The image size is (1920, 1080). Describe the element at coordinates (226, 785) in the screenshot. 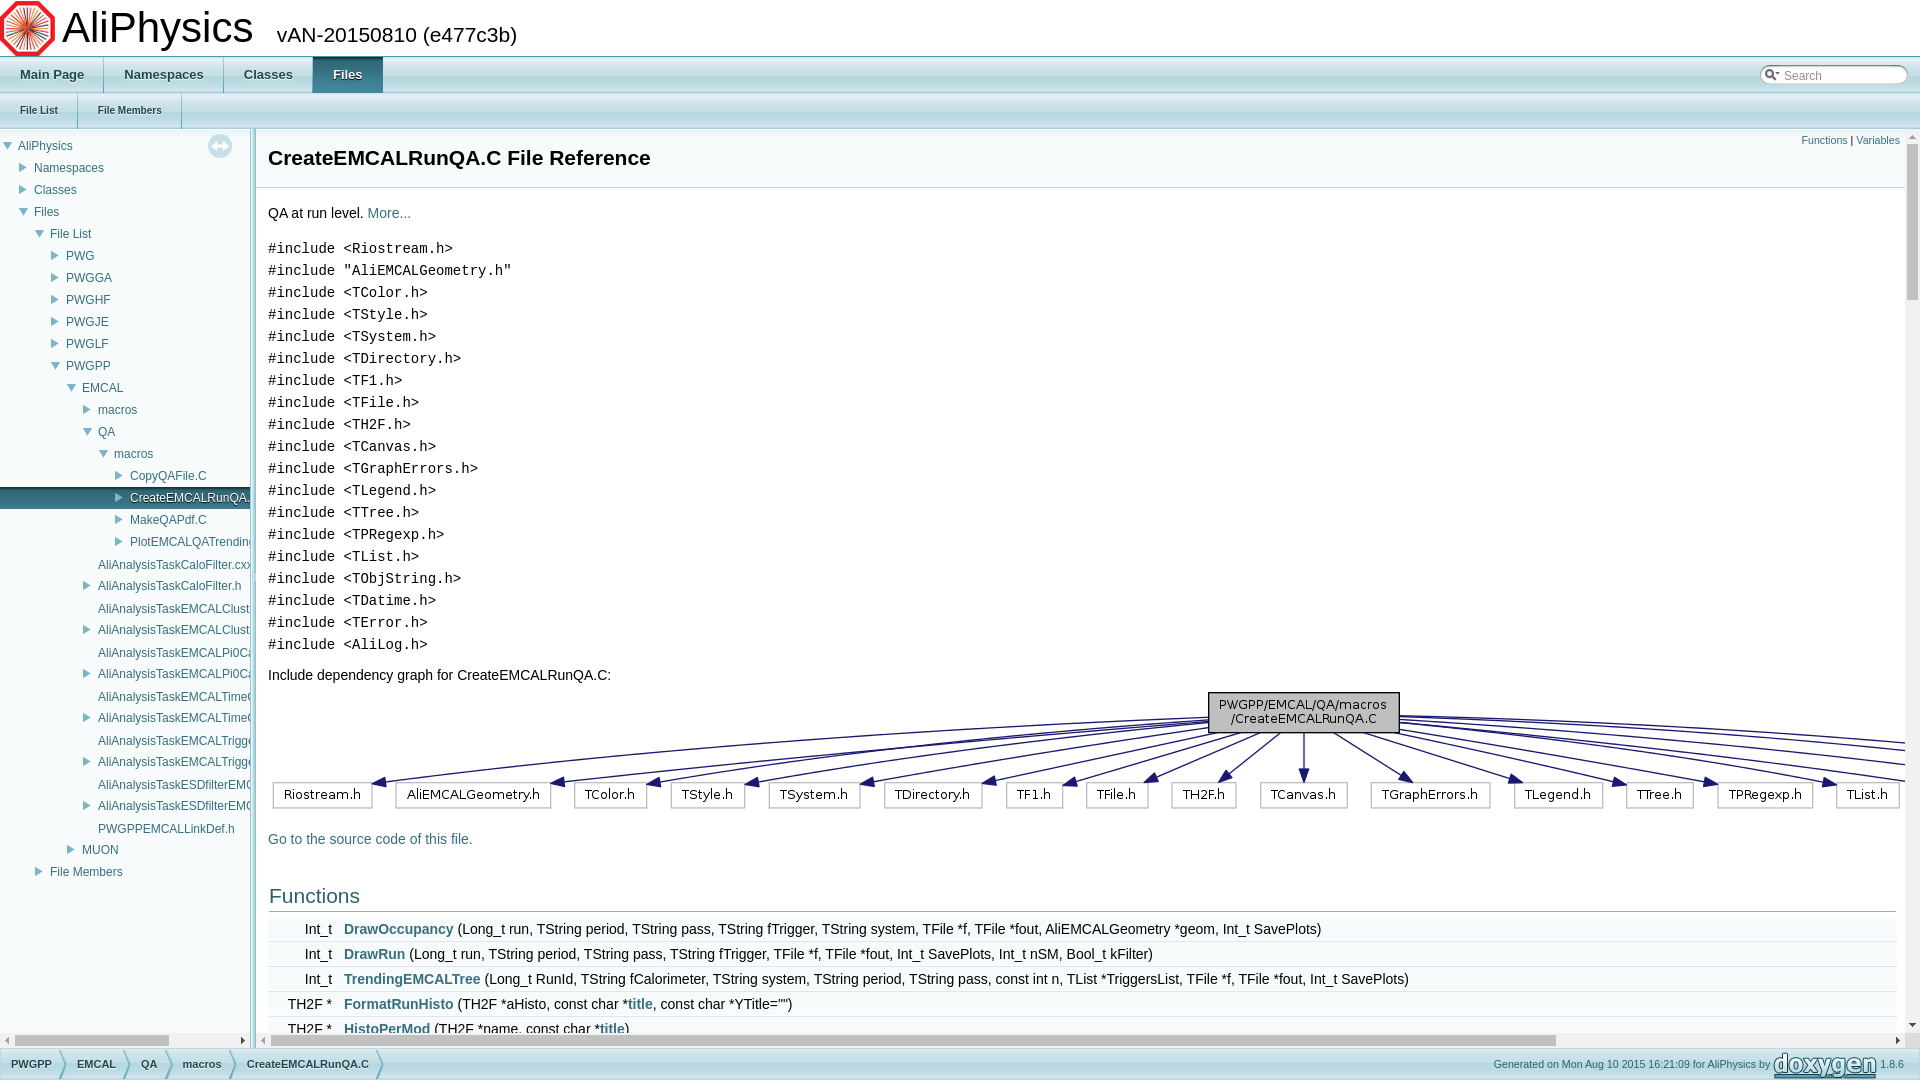

I see `AliAnalysisTaskESDfilterEMCALEventSelect.cxx` at that location.